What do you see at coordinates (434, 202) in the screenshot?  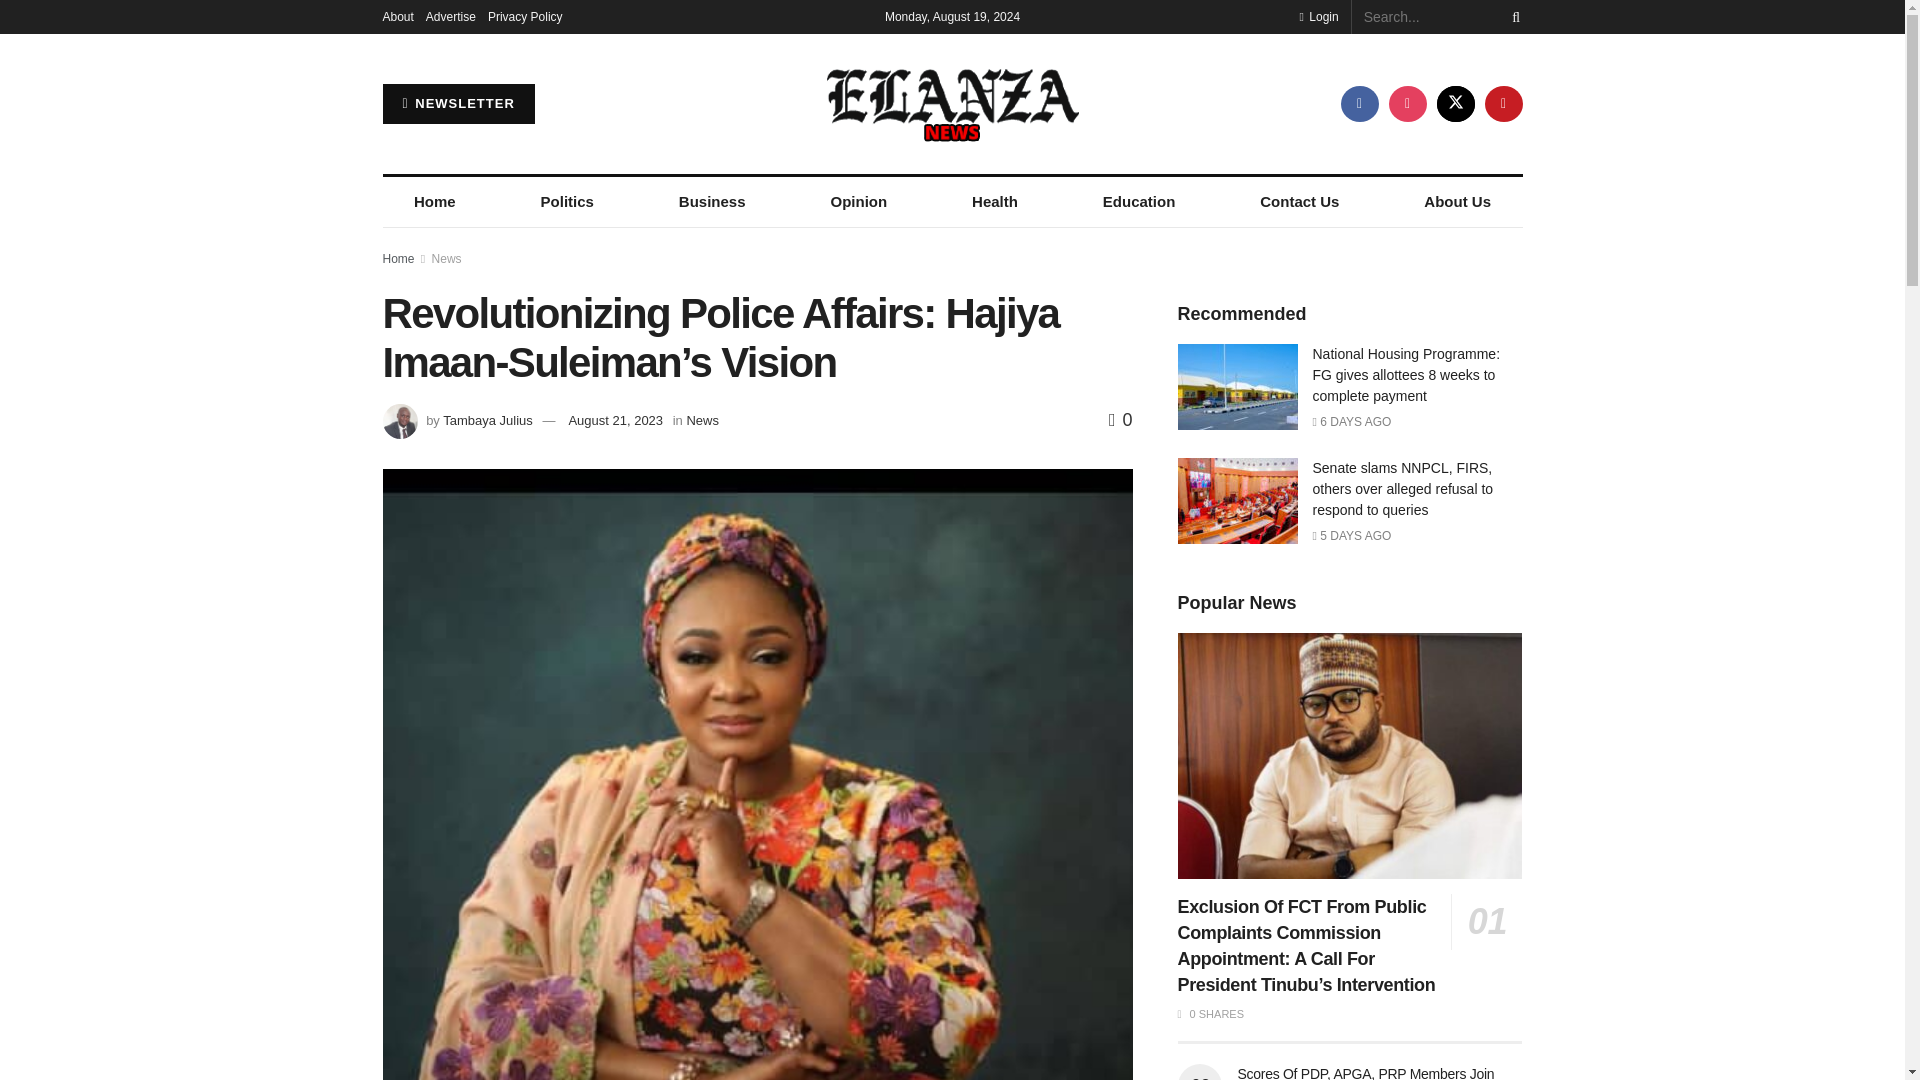 I see `Home` at bounding box center [434, 202].